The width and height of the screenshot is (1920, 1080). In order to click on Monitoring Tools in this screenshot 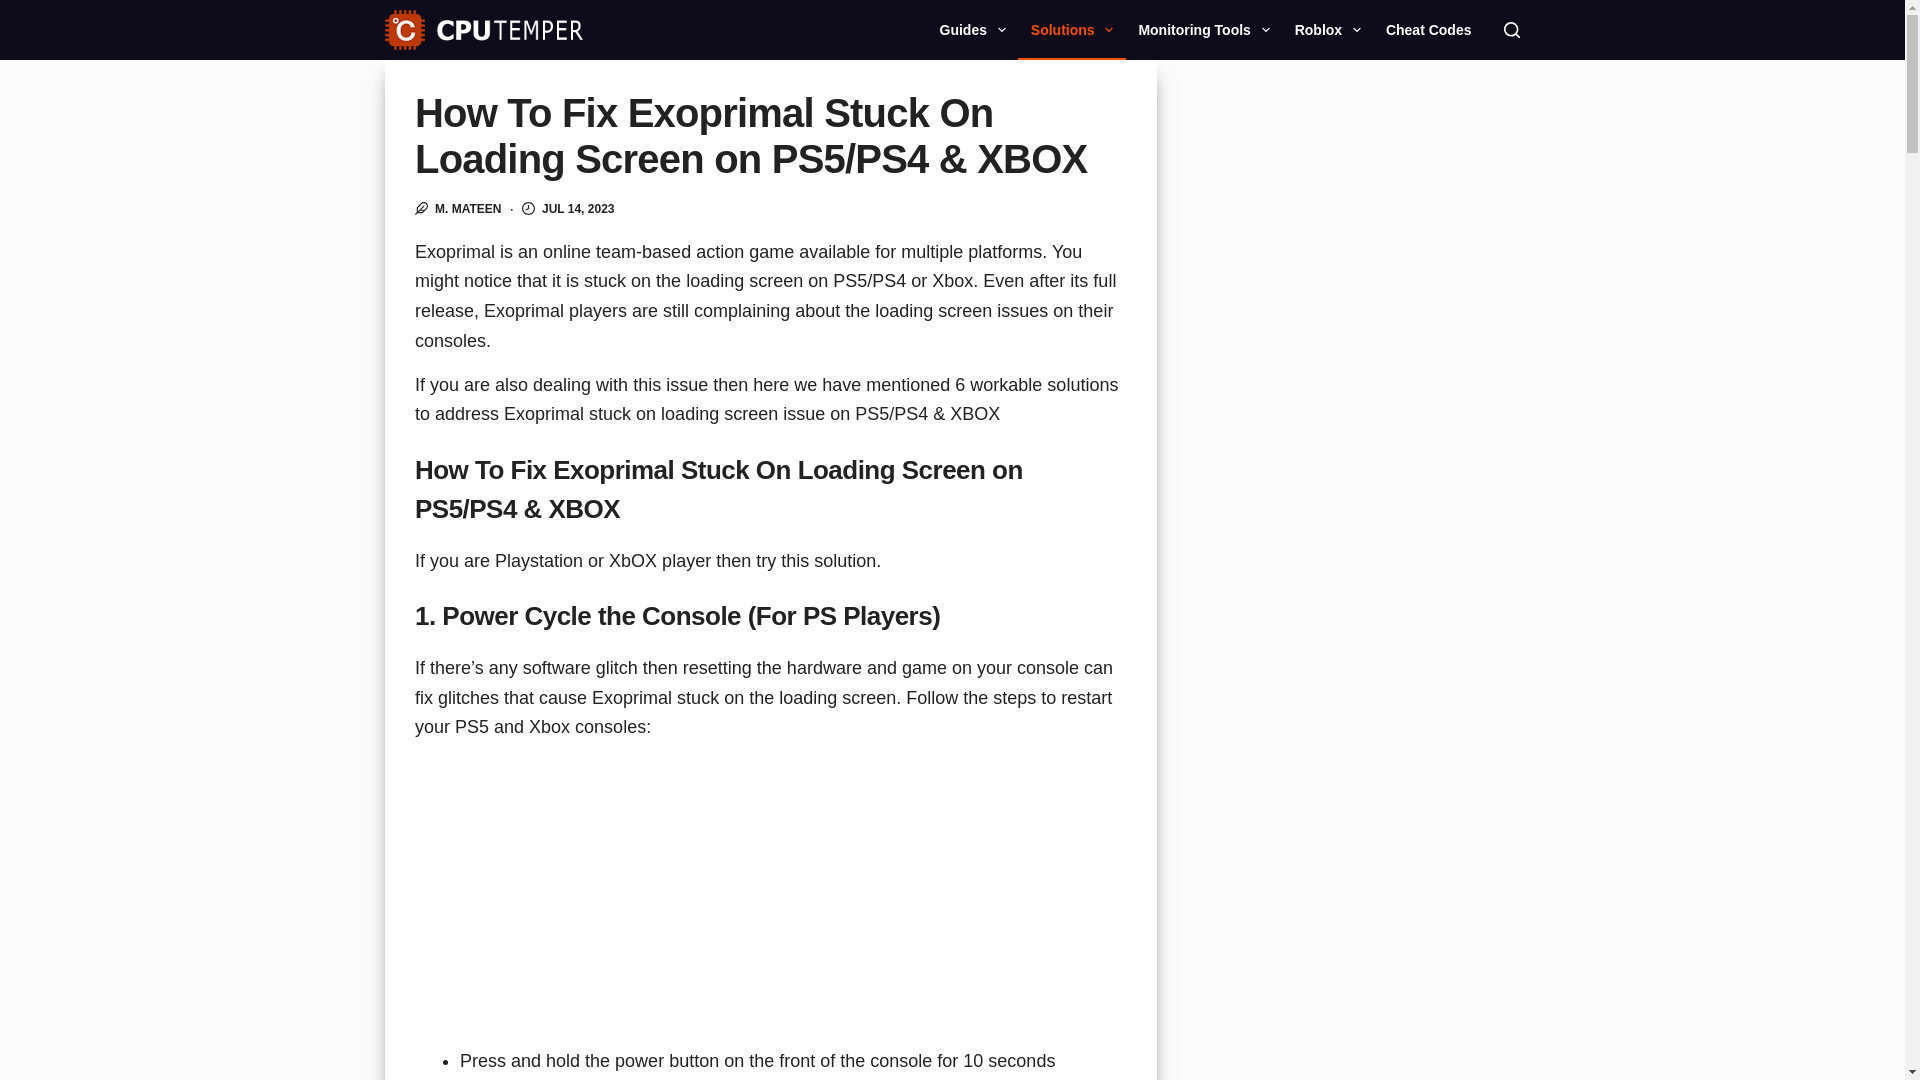, I will do `click(1204, 30)`.